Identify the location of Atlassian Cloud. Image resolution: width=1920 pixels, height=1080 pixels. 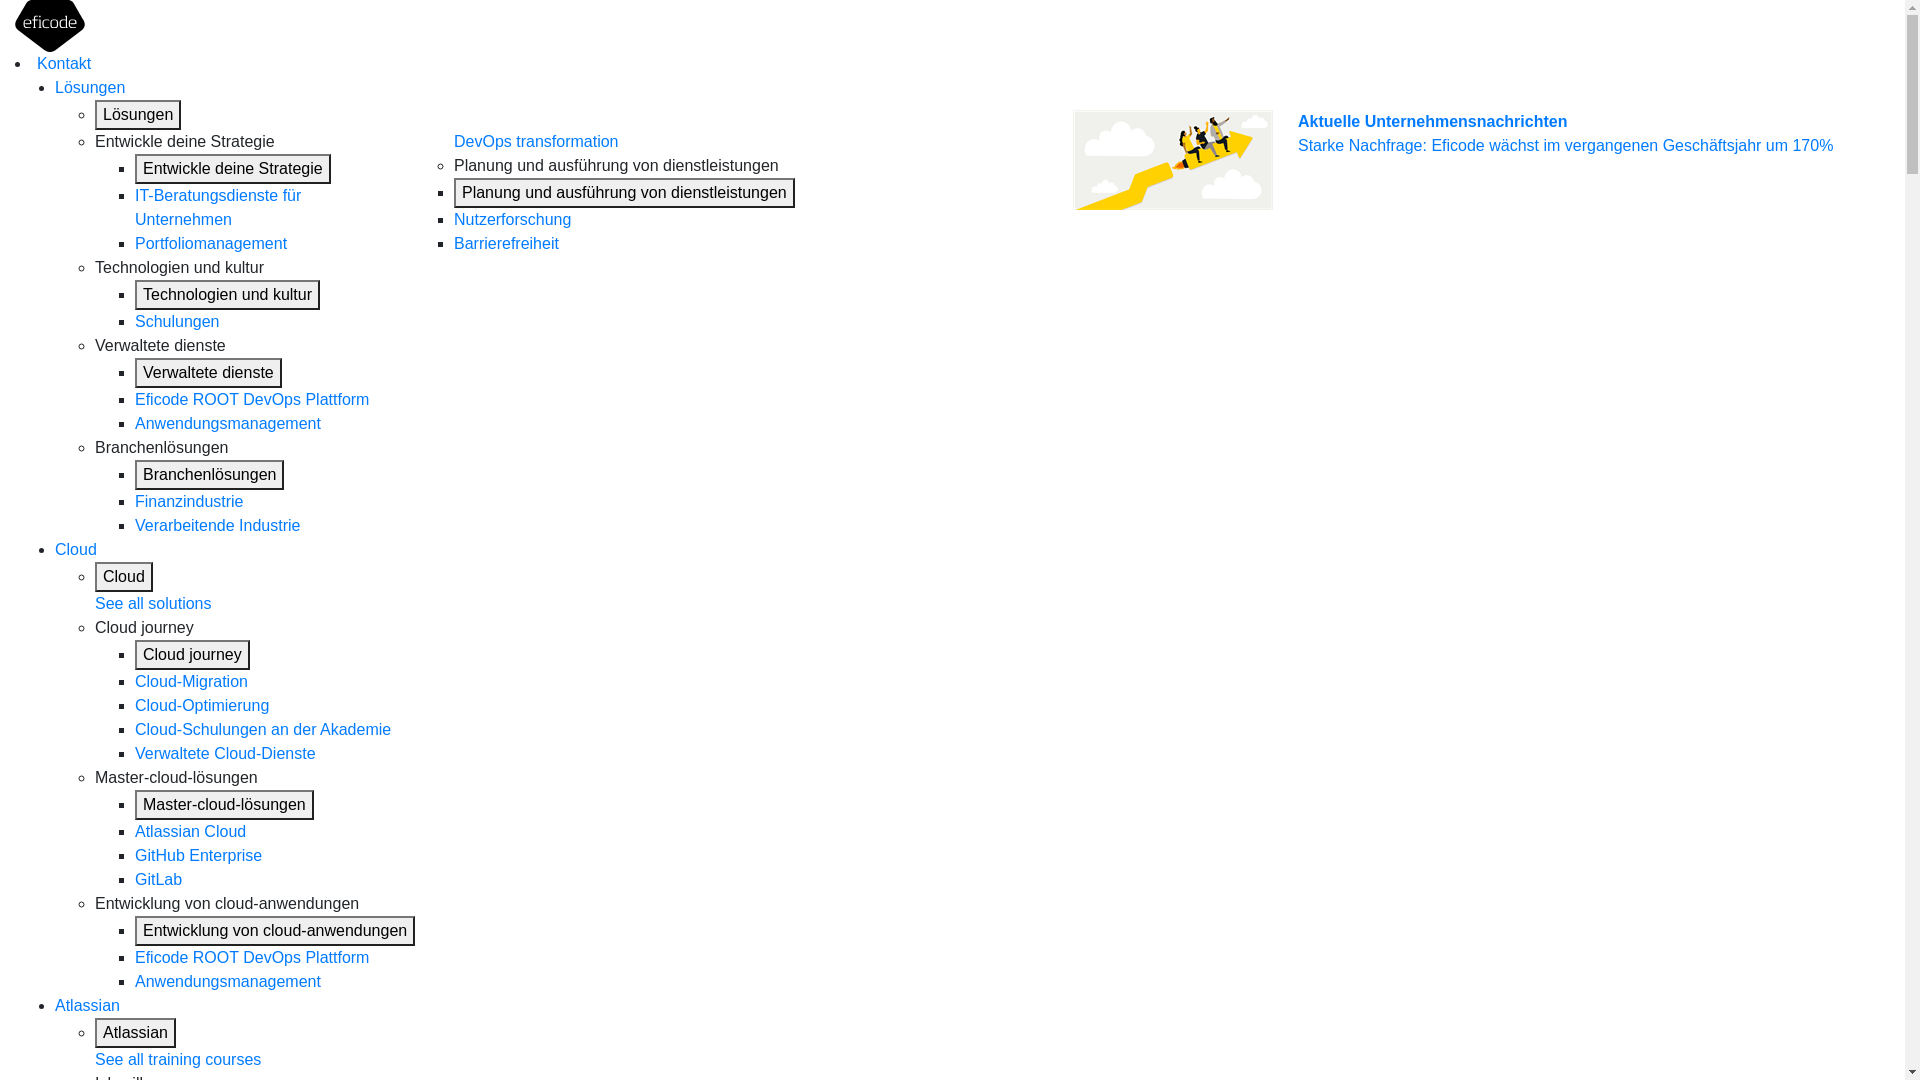
(190, 832).